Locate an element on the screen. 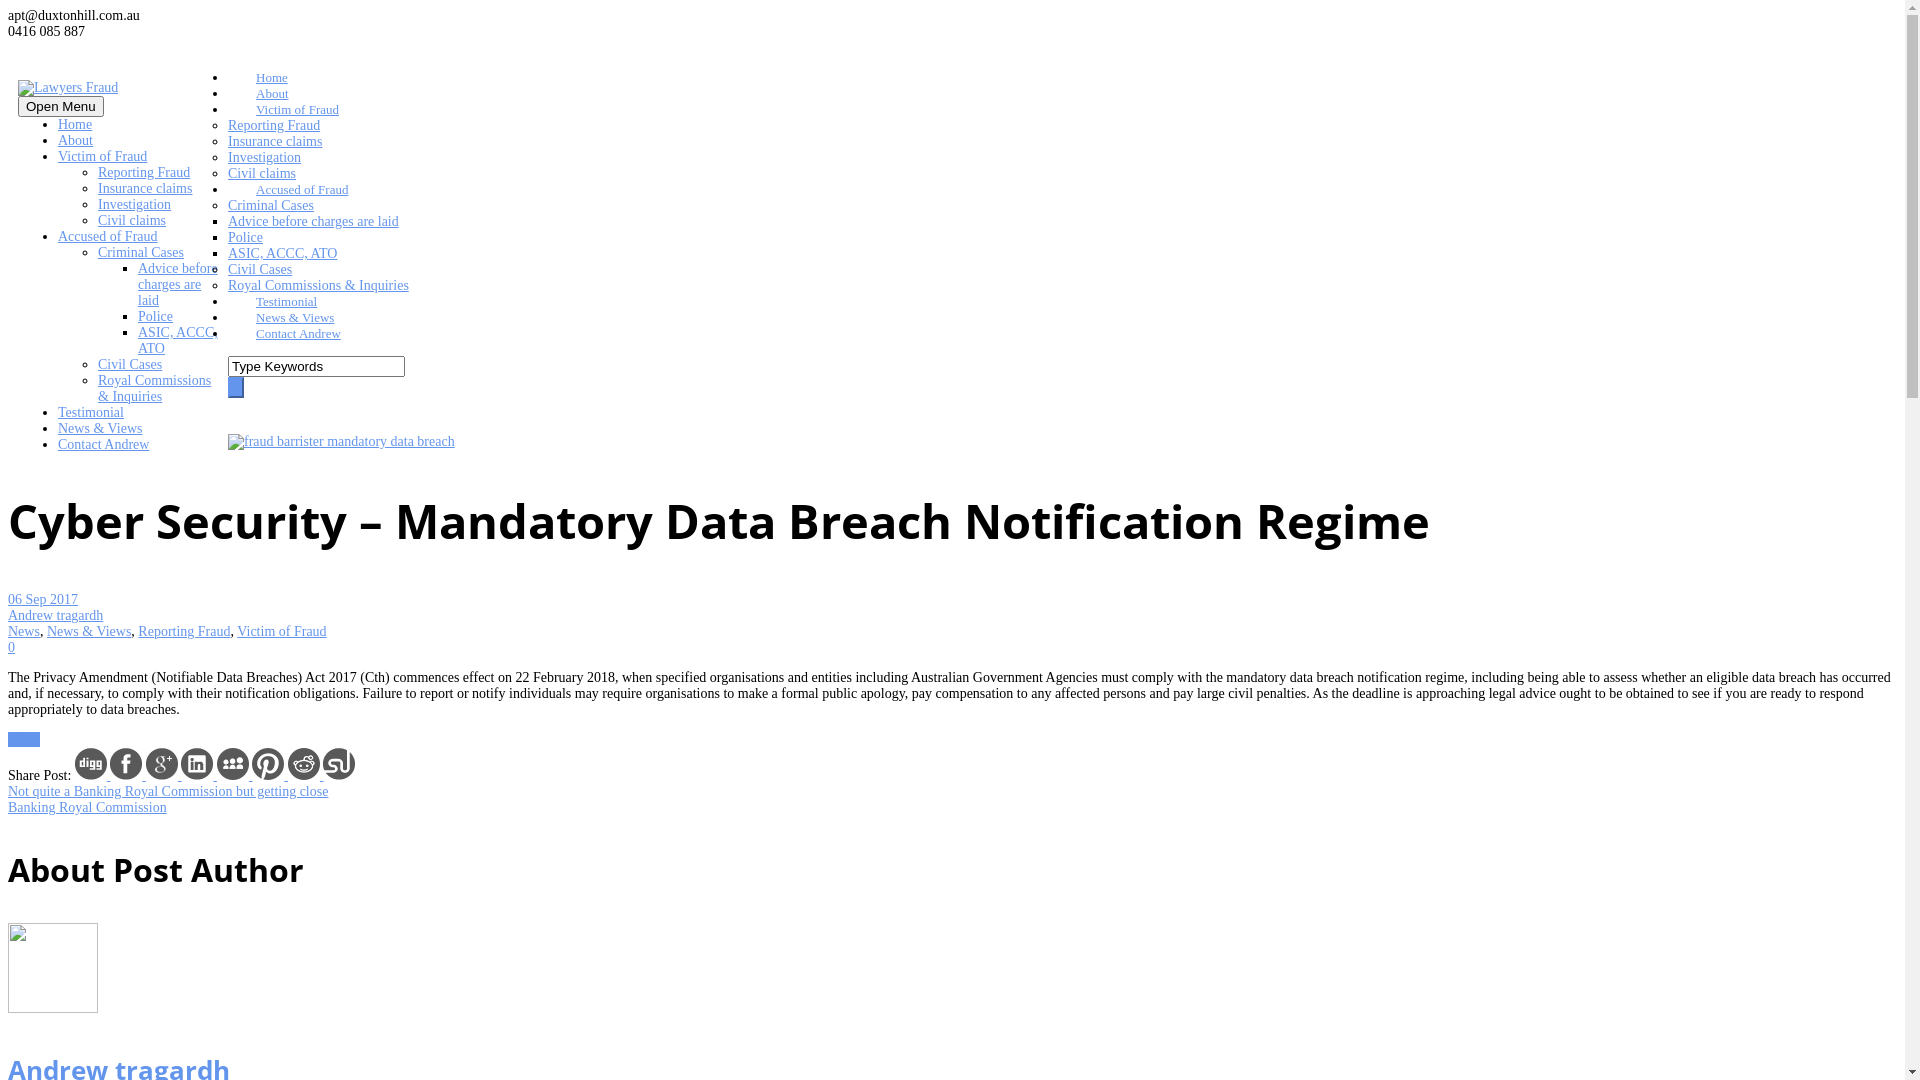  Criminal Cases is located at coordinates (271, 206).